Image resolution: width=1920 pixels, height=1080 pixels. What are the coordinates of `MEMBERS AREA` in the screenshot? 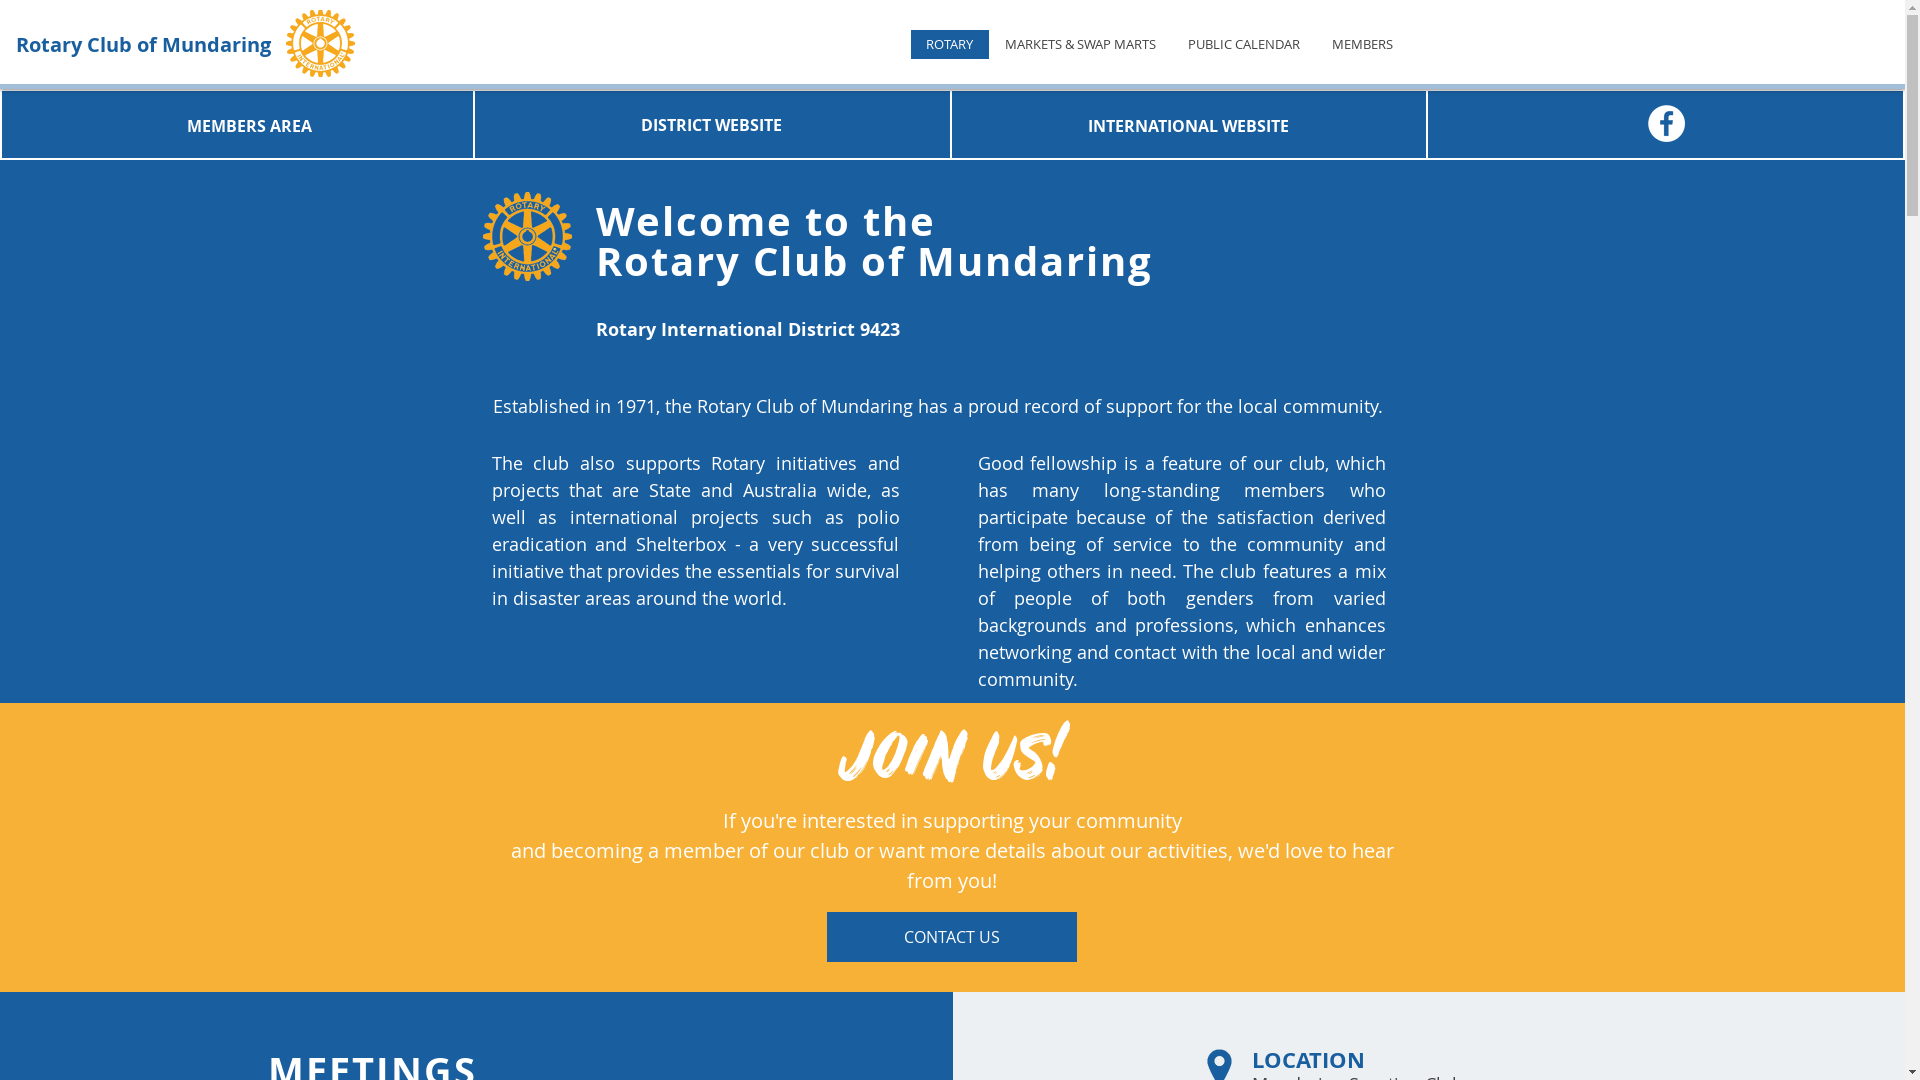 It's located at (250, 126).